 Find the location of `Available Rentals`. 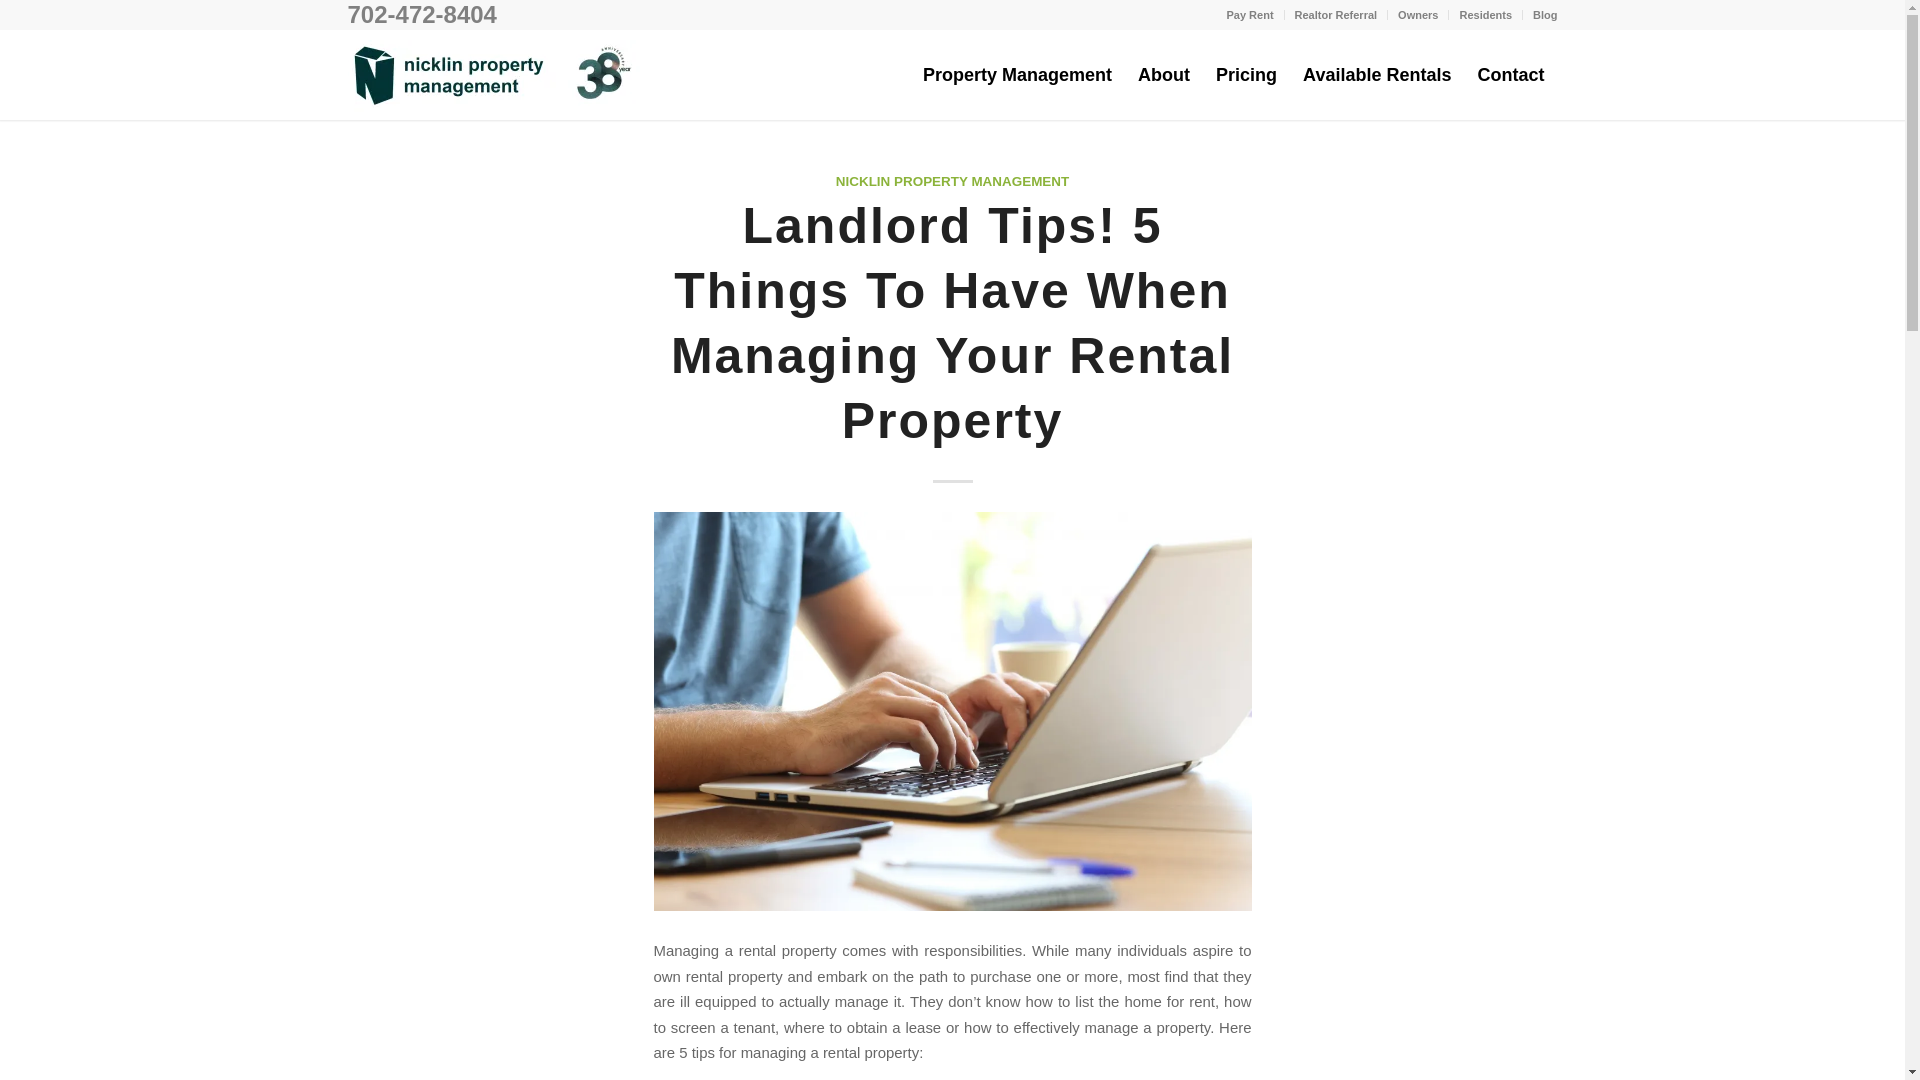

Available Rentals is located at coordinates (1376, 74).